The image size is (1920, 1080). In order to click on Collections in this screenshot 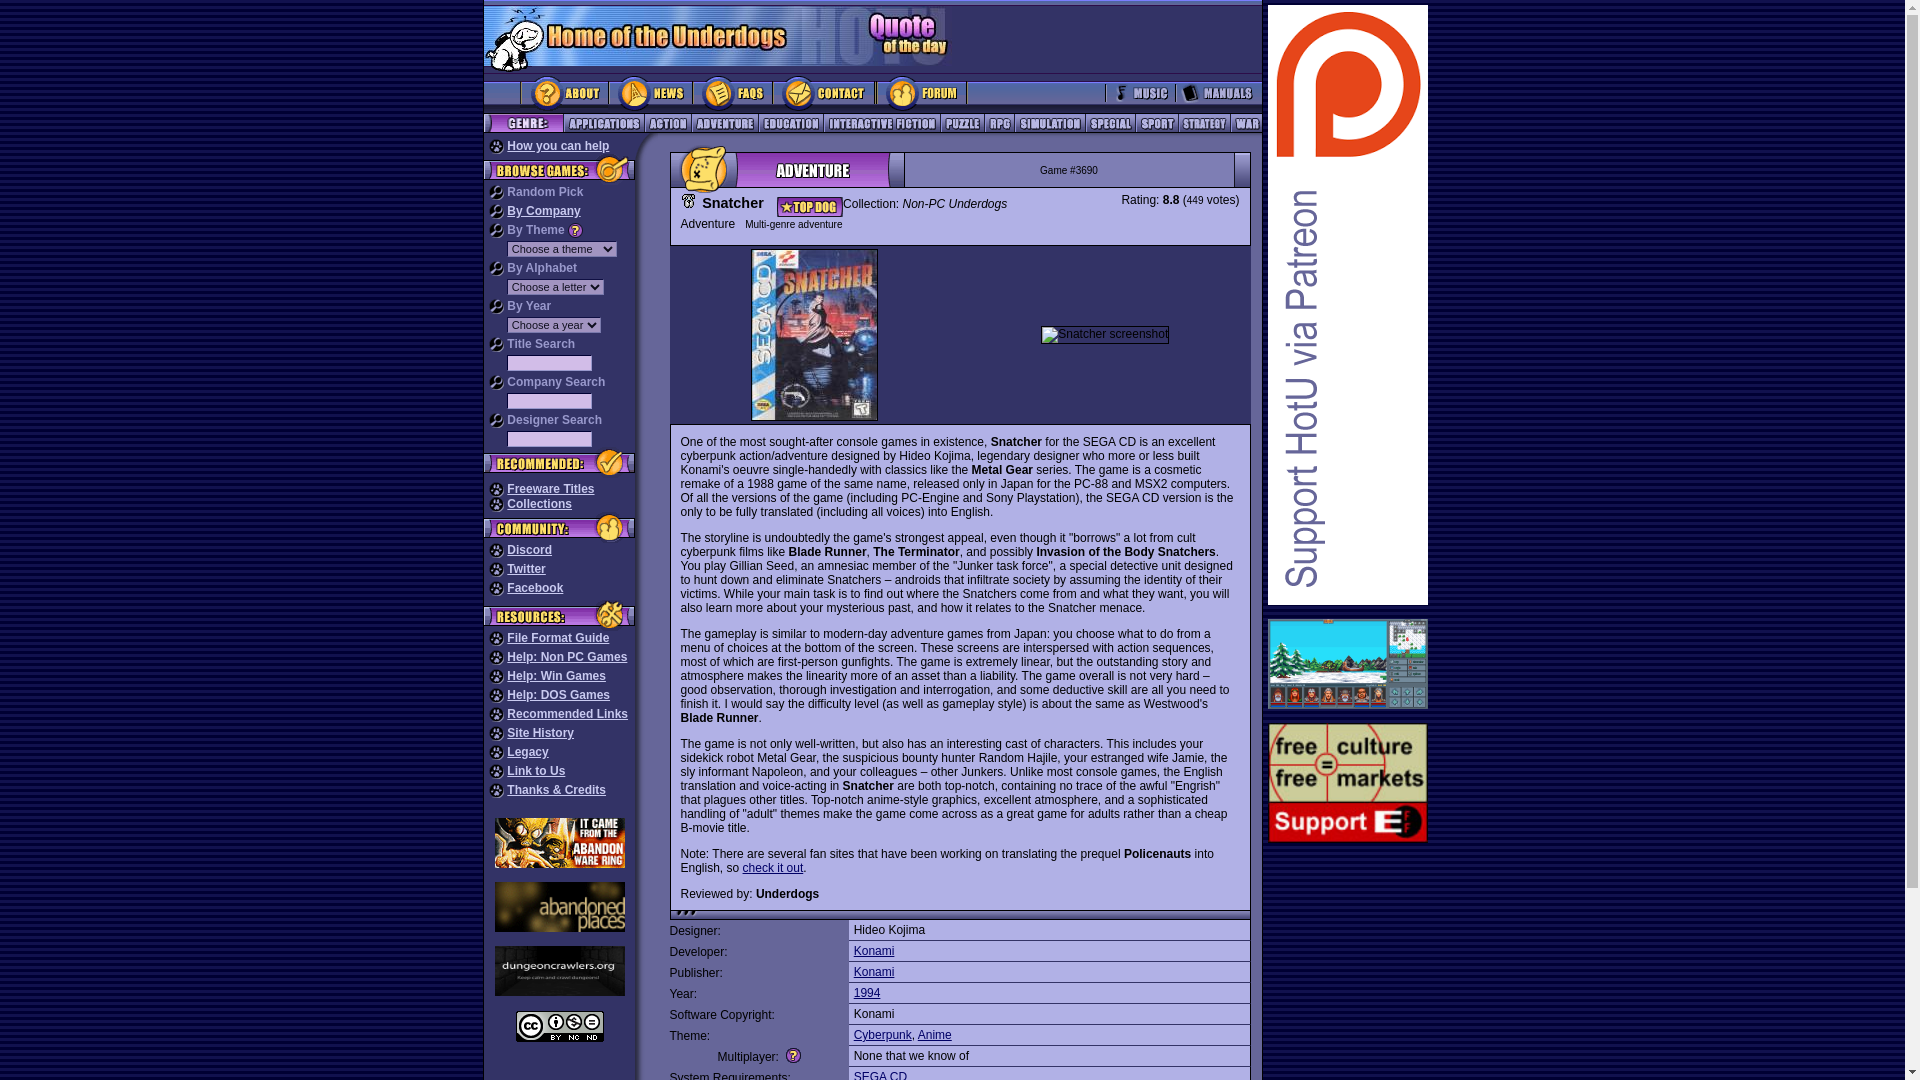, I will do `click(539, 503)`.